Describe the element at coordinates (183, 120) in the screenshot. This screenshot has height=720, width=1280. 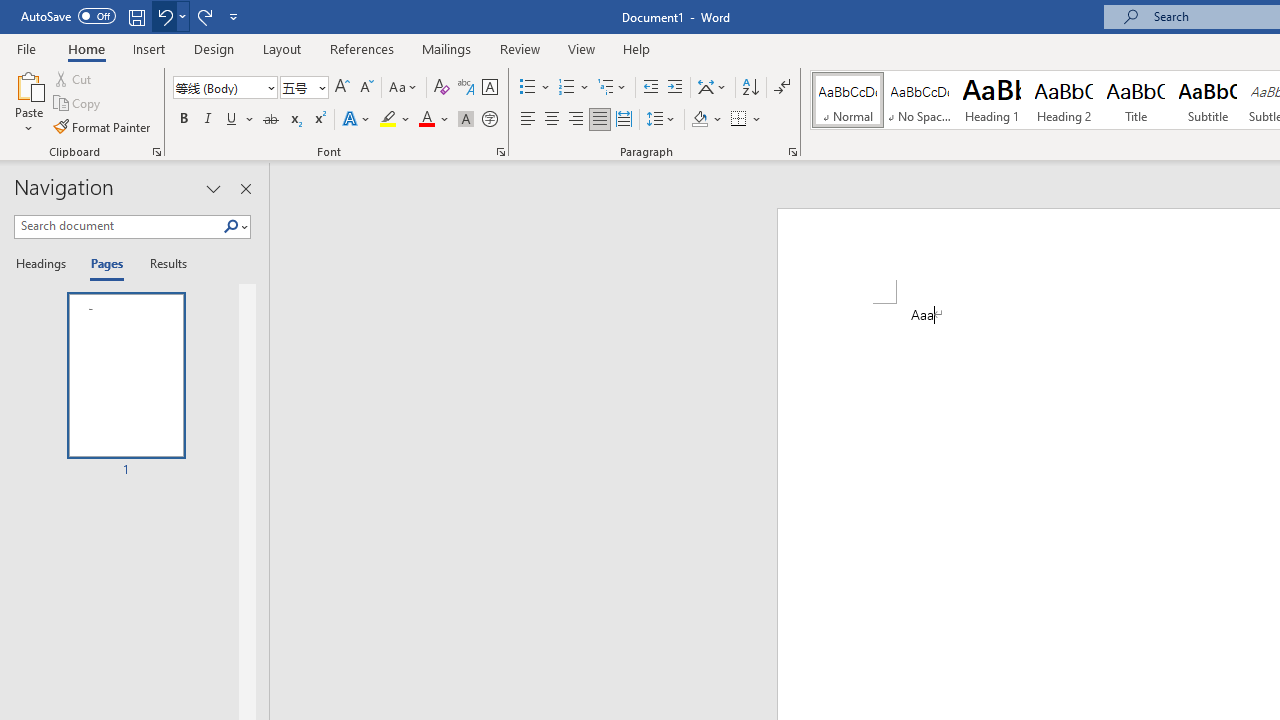
I see `Bold` at that location.